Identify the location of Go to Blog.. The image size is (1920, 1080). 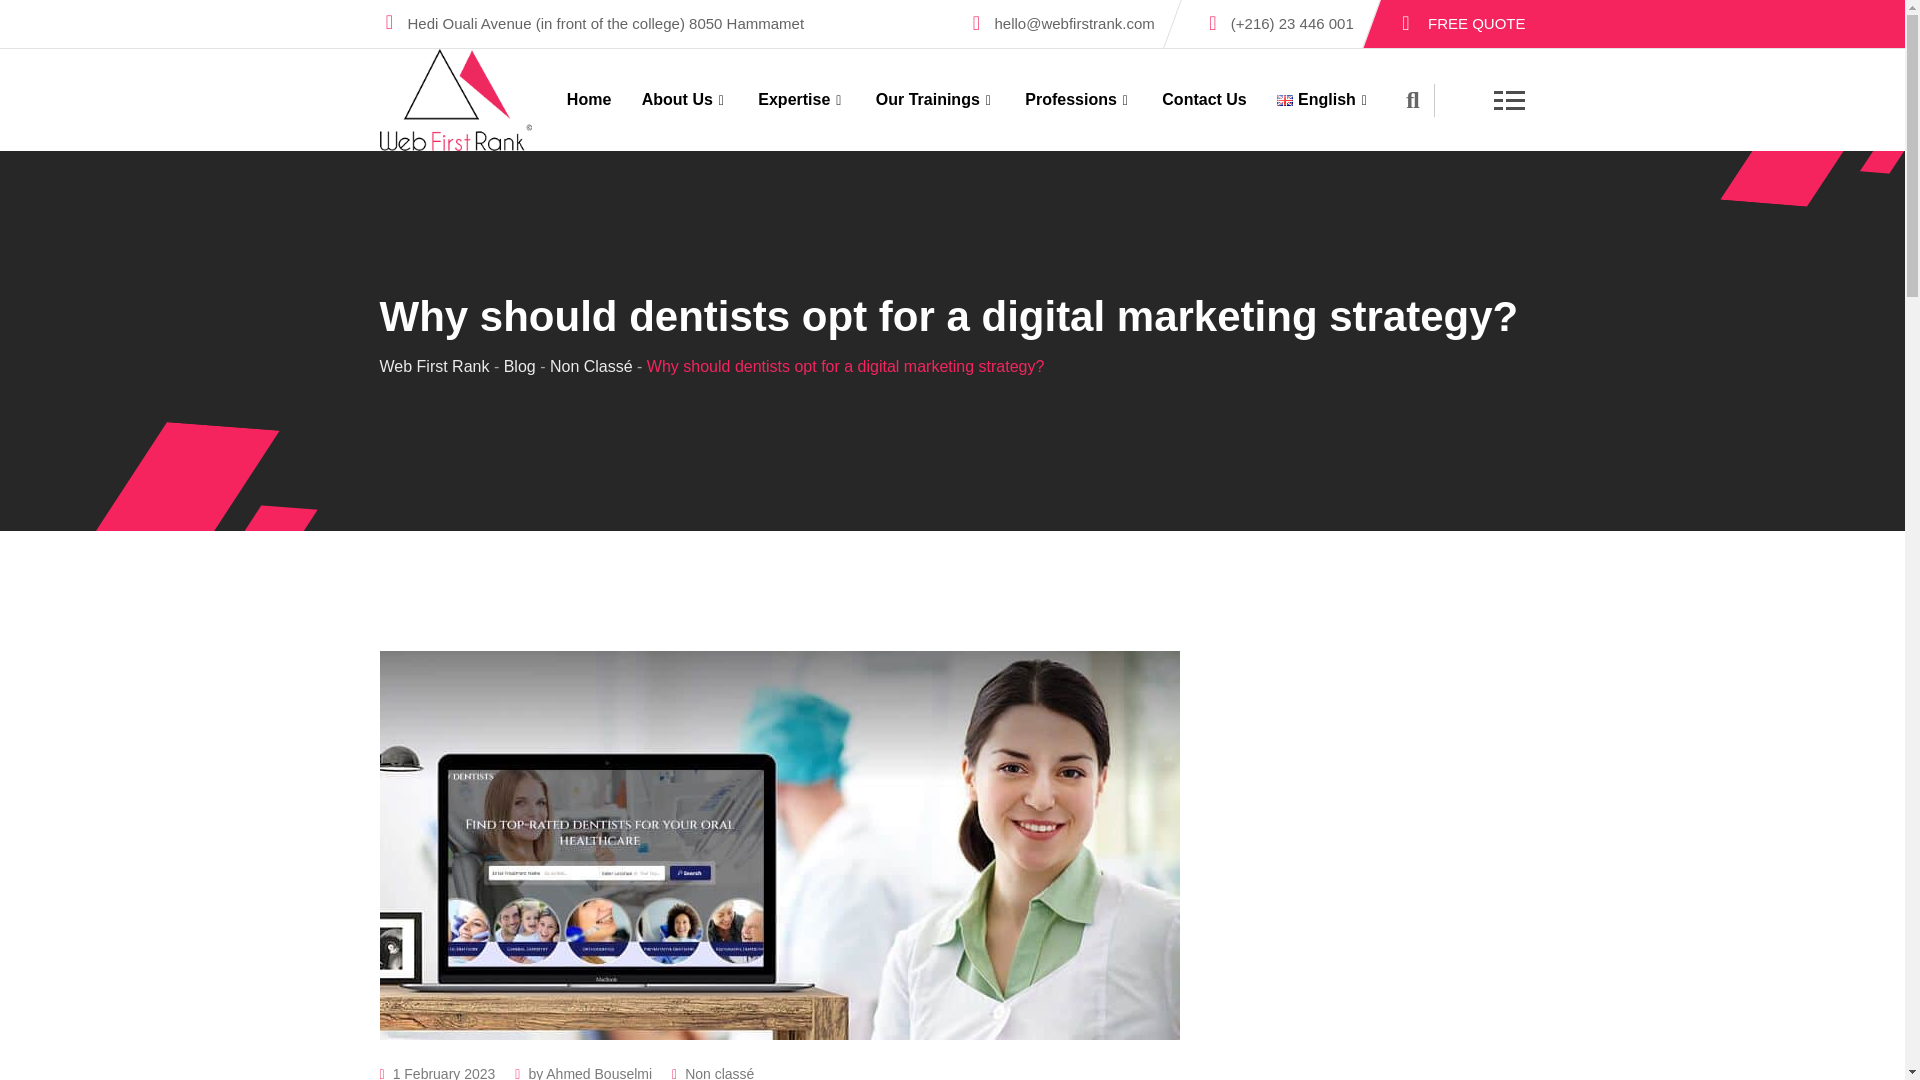
(519, 366).